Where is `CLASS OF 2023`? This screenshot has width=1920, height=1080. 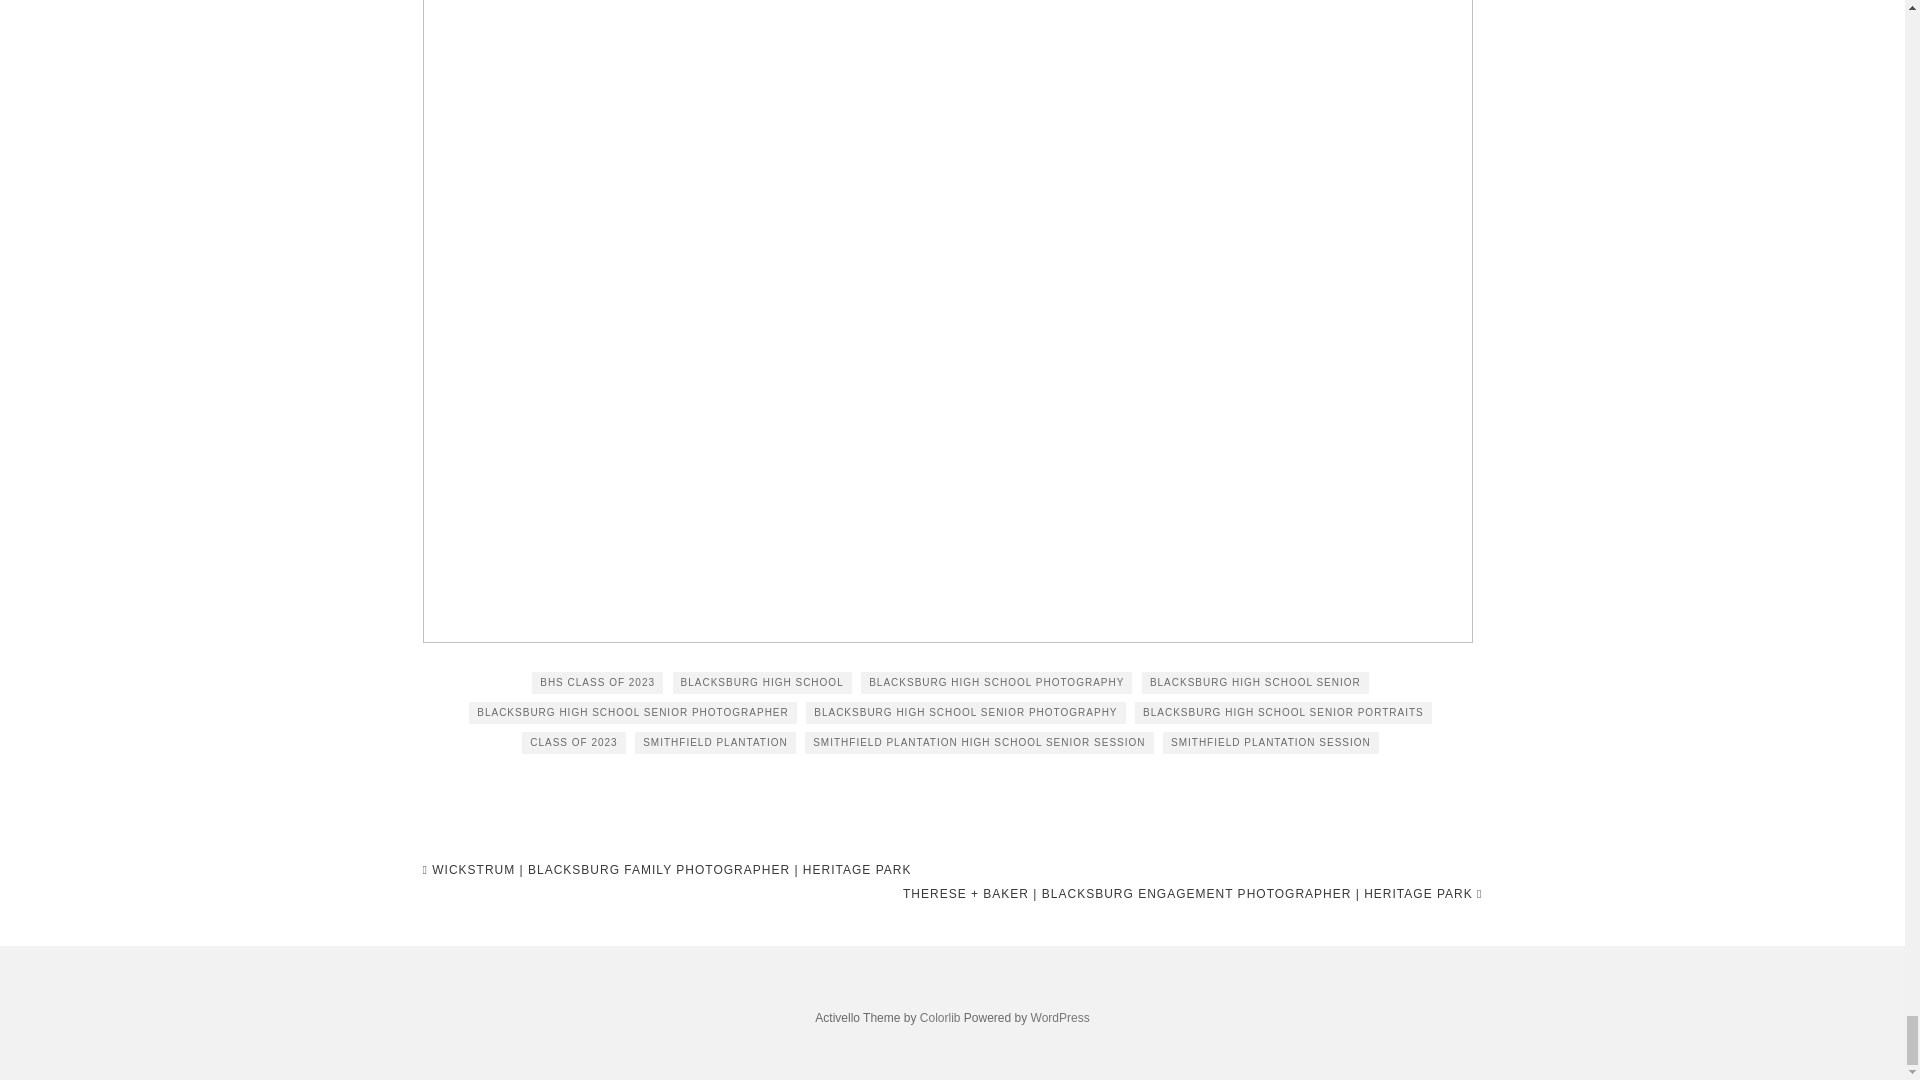
CLASS OF 2023 is located at coordinates (574, 742).